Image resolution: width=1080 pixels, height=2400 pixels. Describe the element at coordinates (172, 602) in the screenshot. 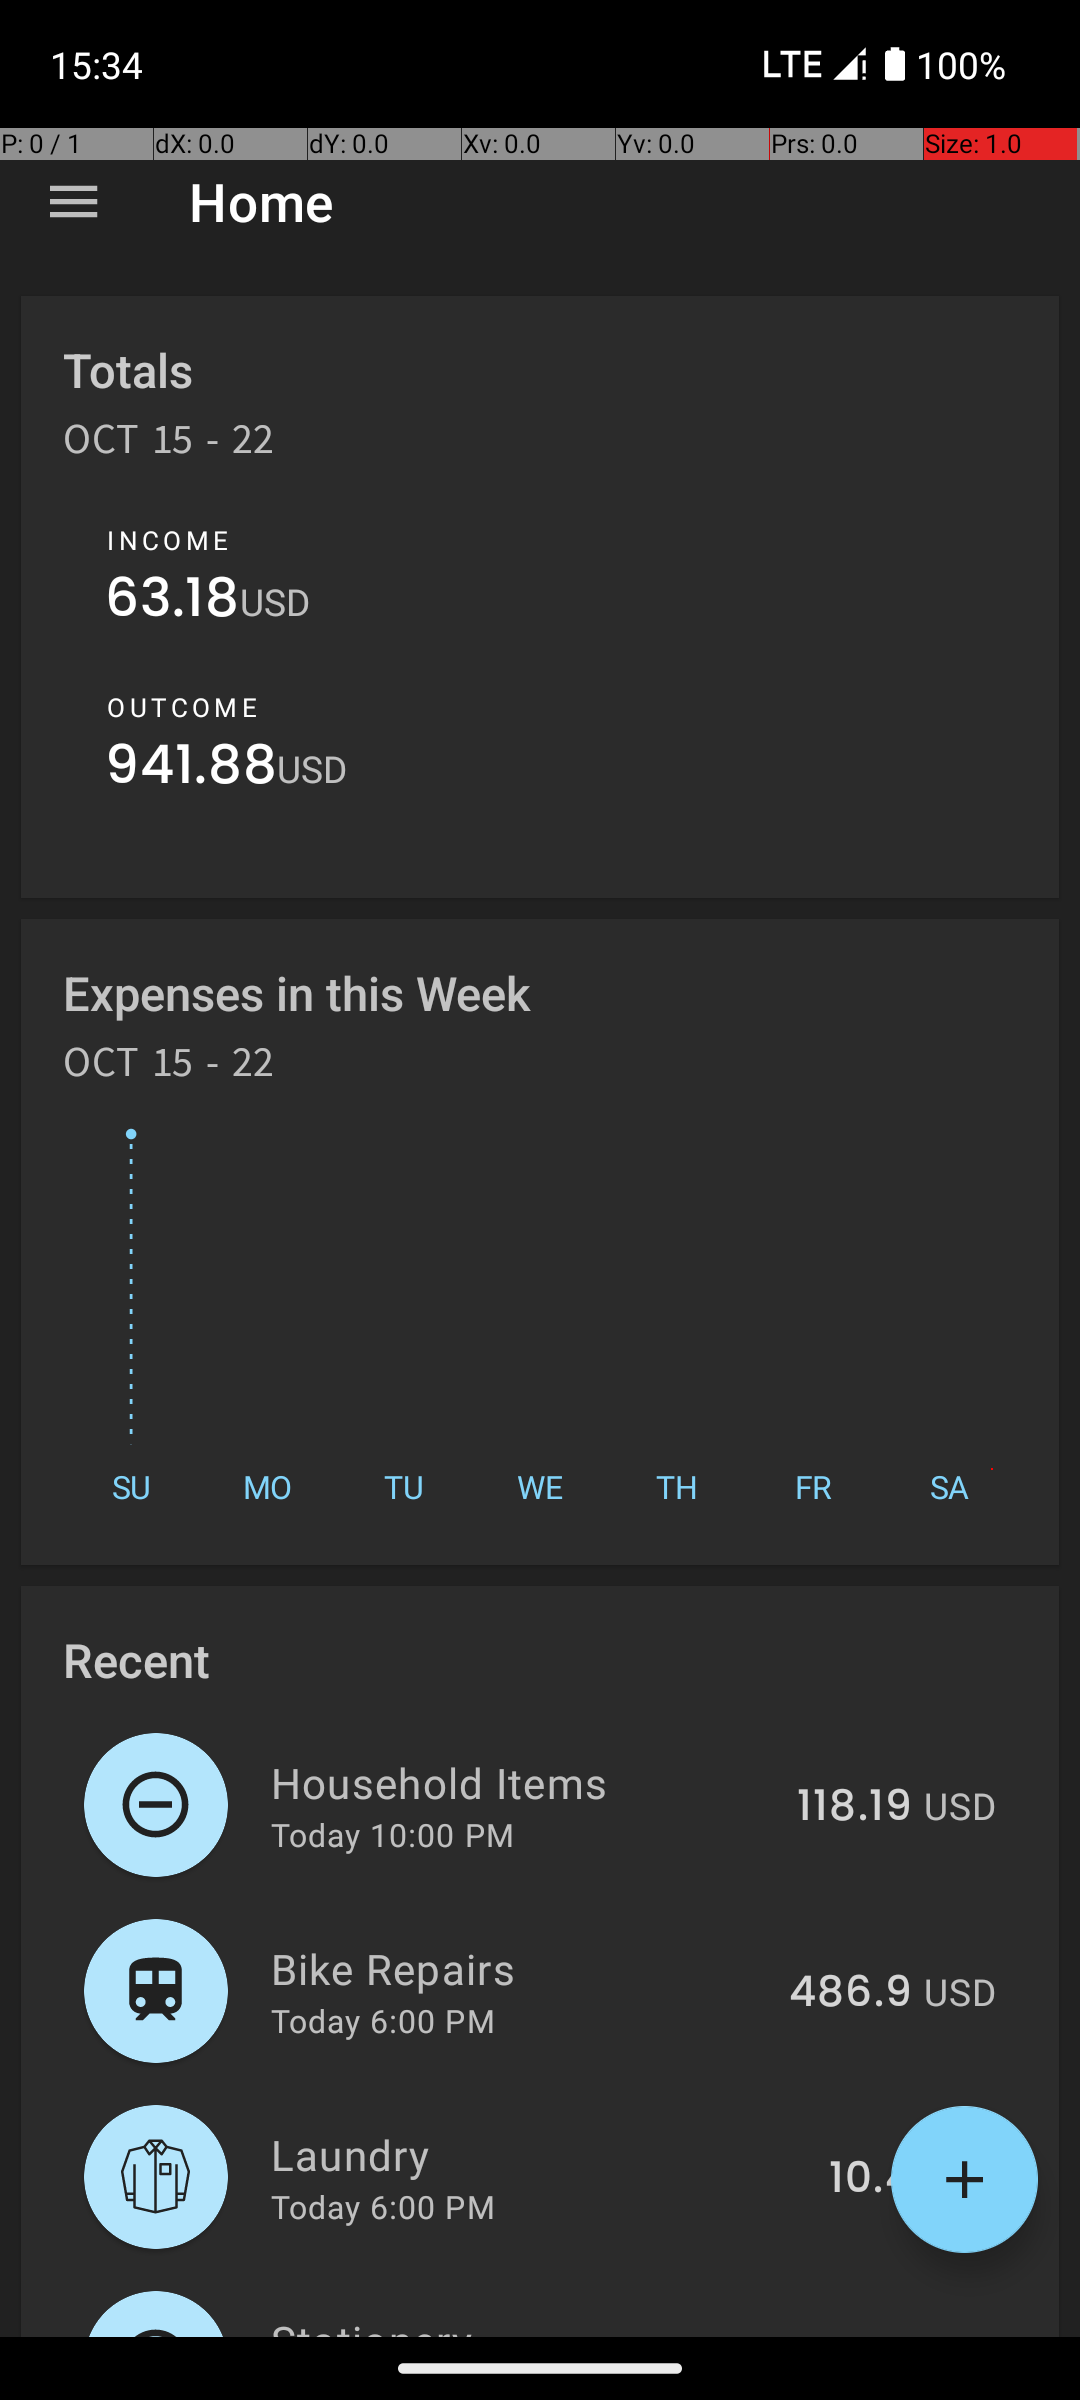

I see `63.18` at that location.